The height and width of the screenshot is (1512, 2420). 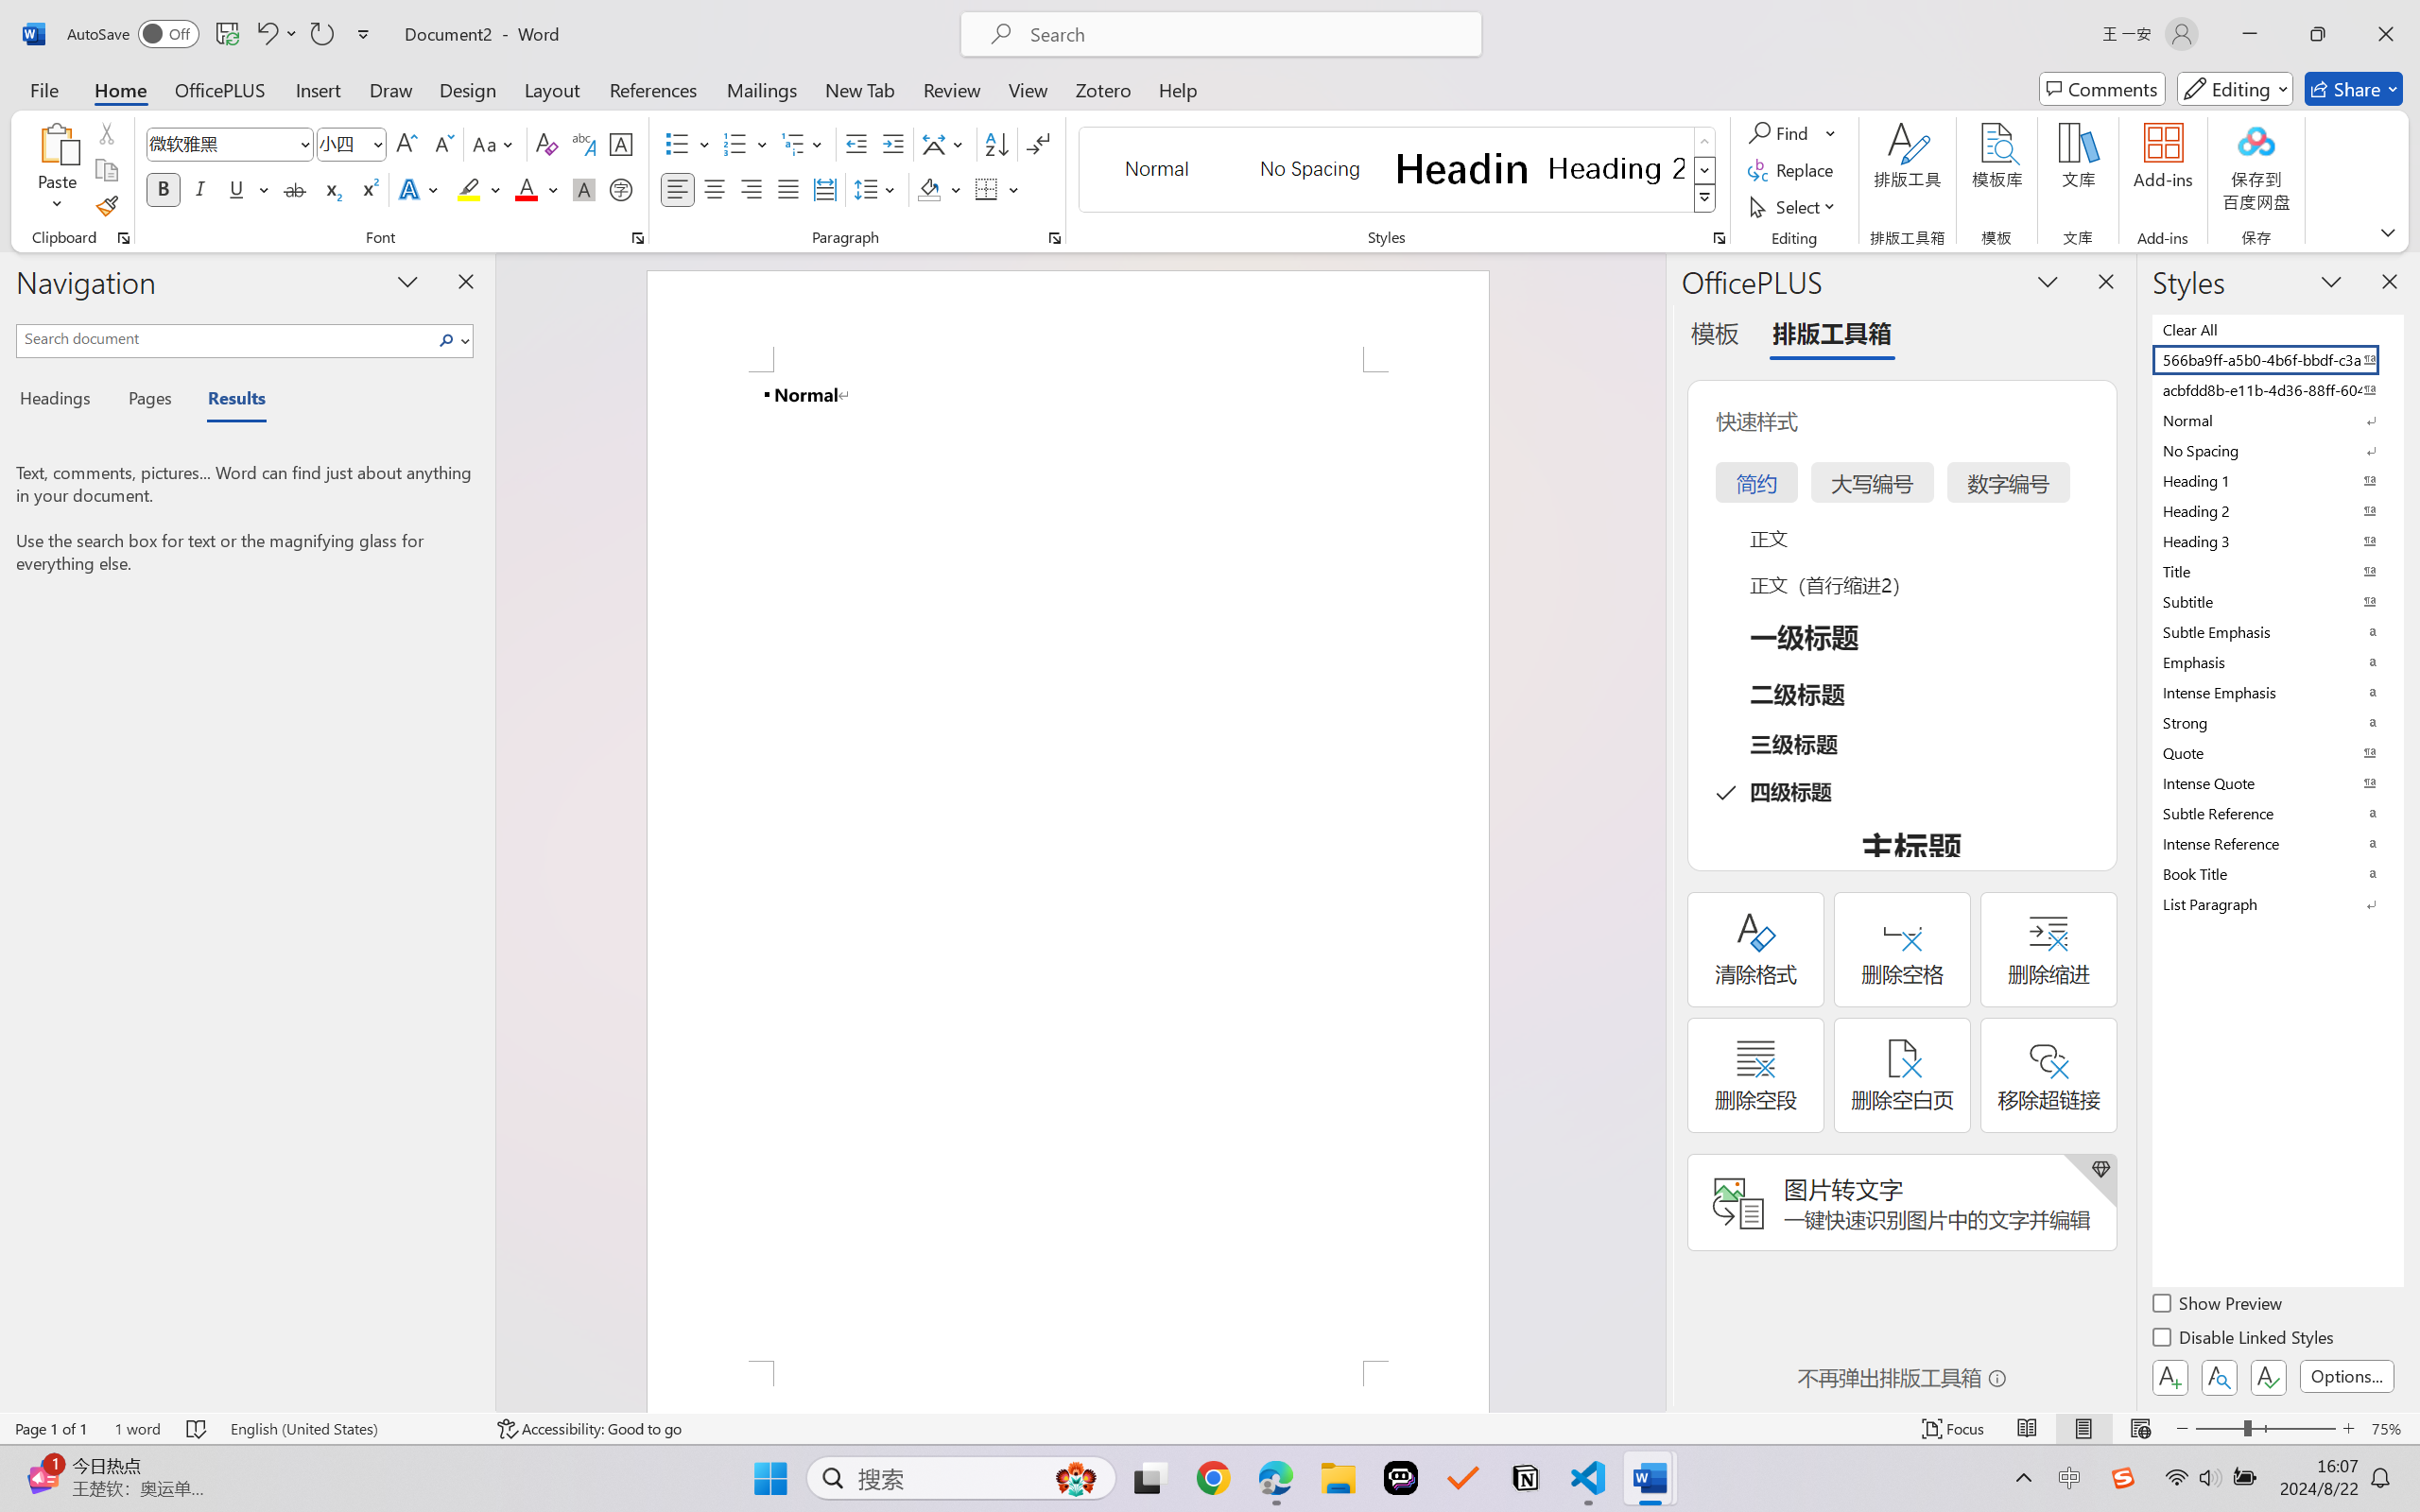 I want to click on Close, so click(x=2386, y=34).